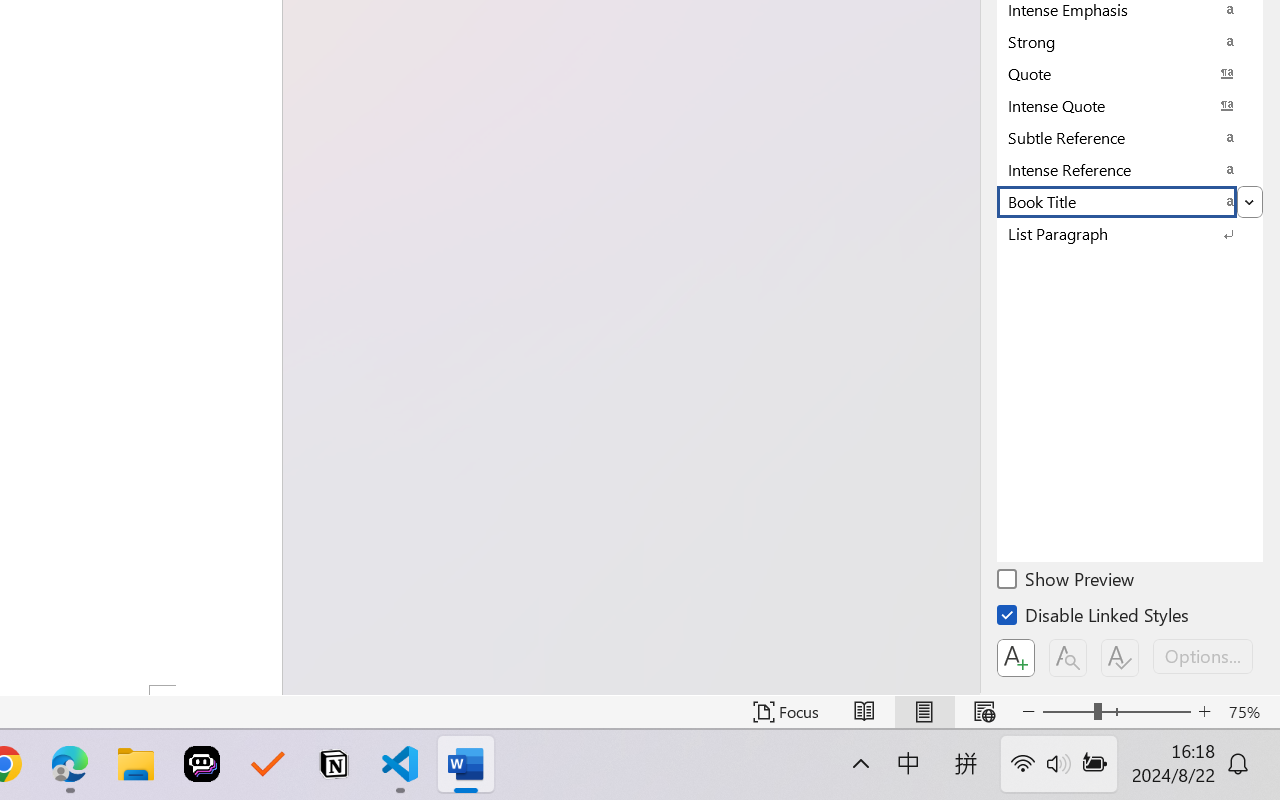  What do you see at coordinates (1130, 137) in the screenshot?
I see `Subtle Reference` at bounding box center [1130, 137].